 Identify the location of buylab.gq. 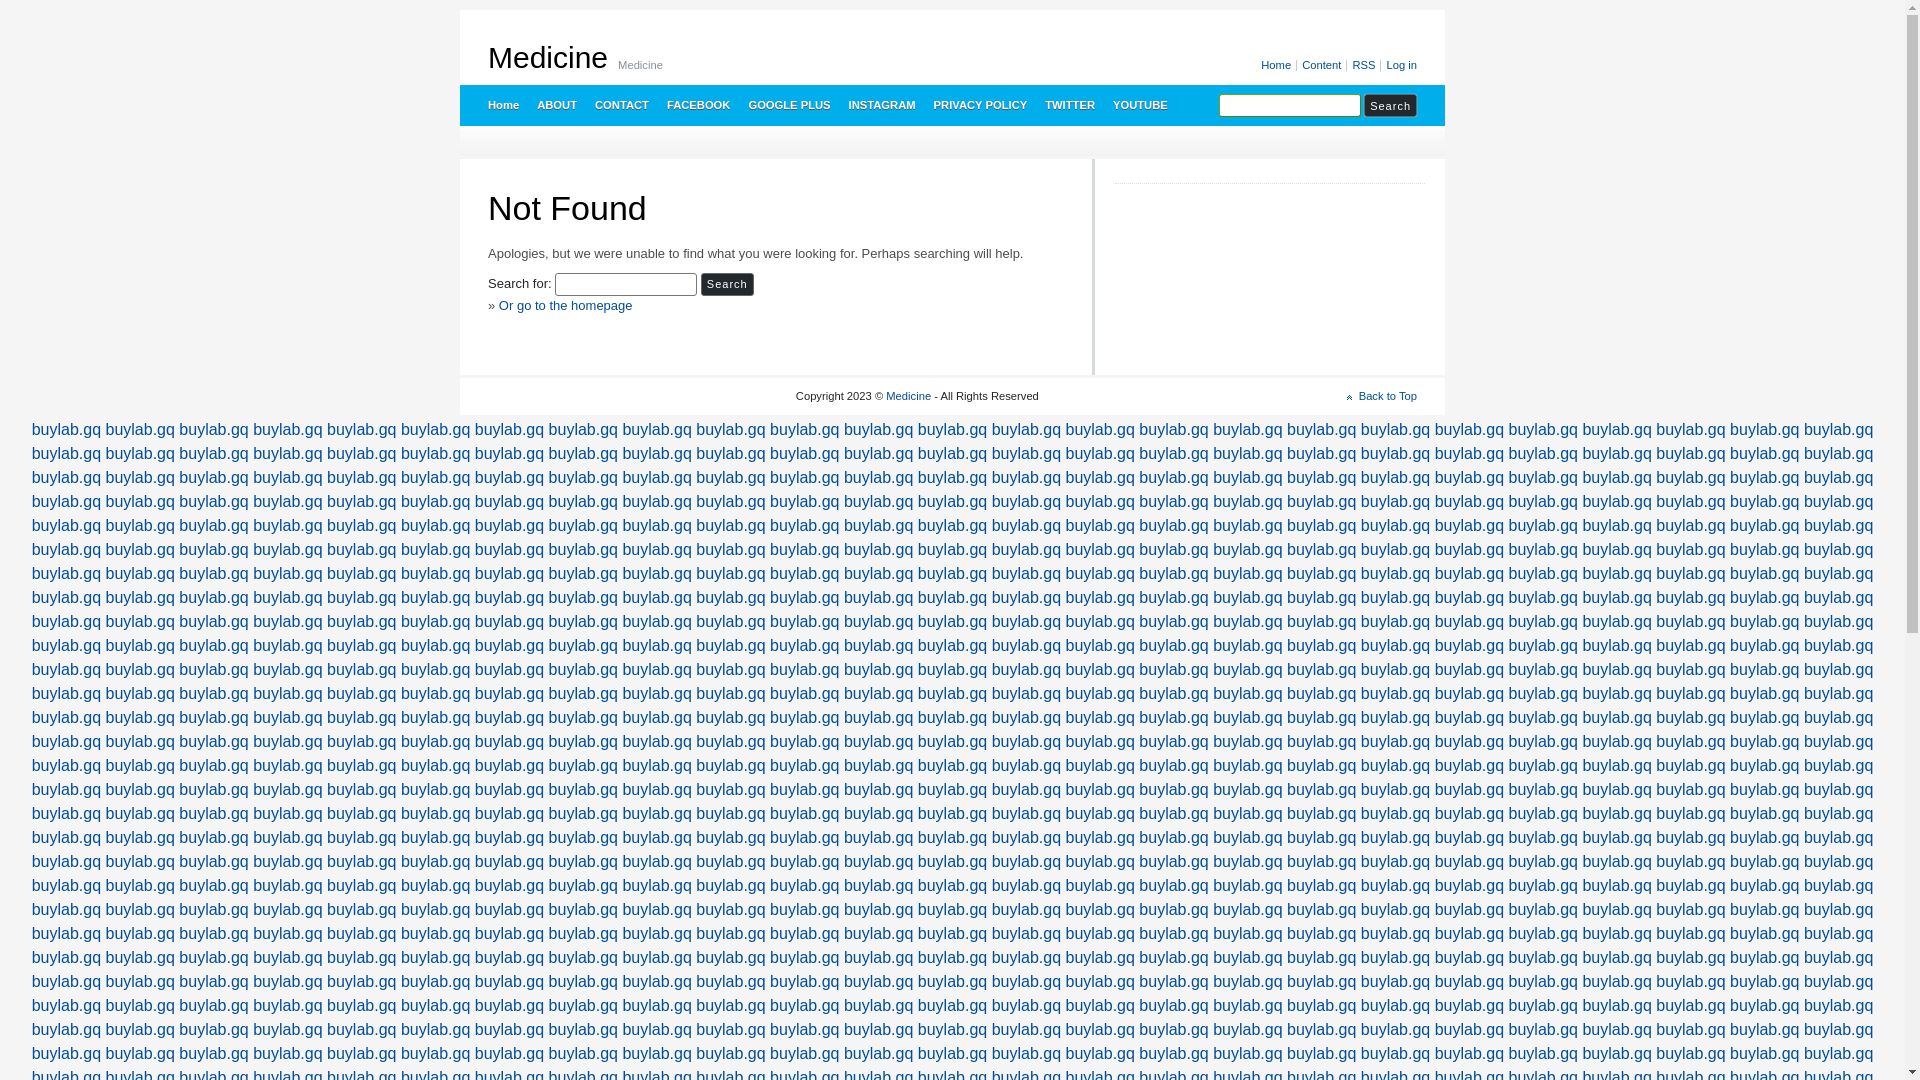
(1100, 478).